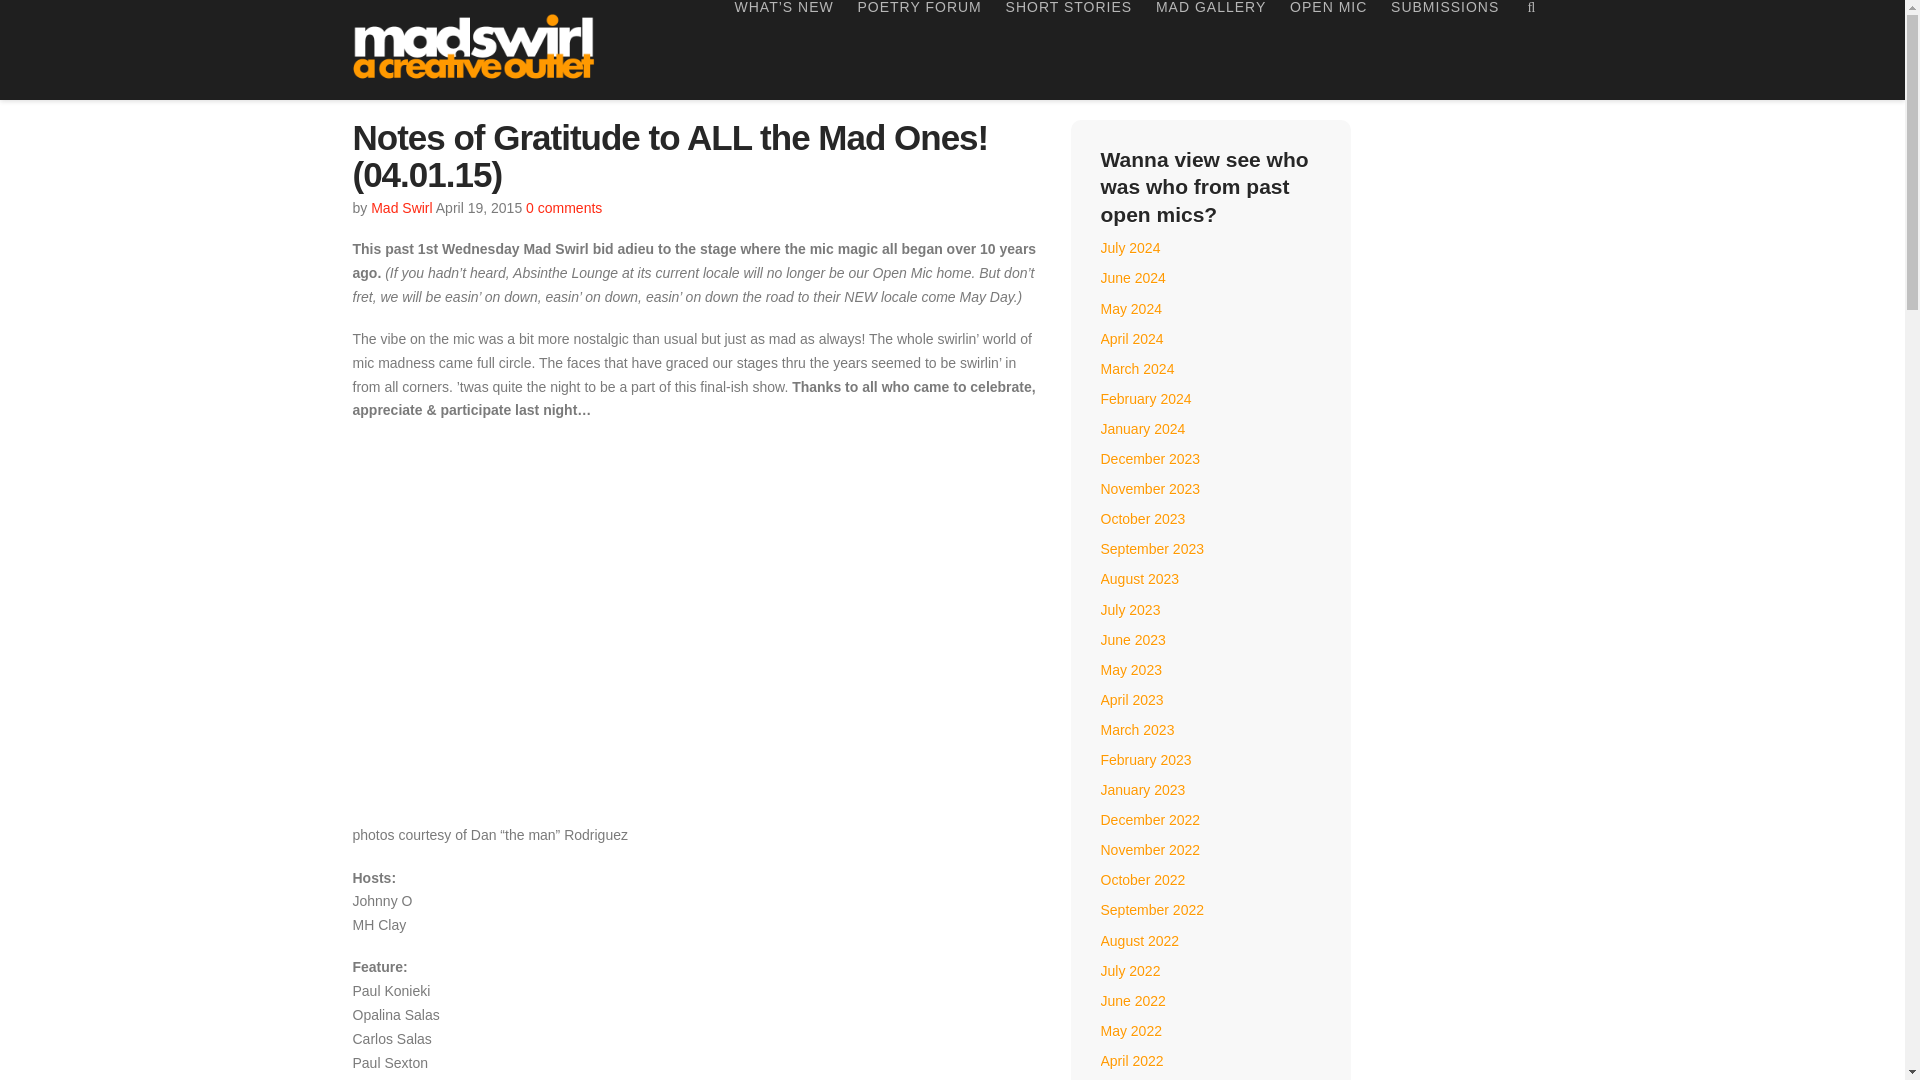  I want to click on 0 comments, so click(564, 208).